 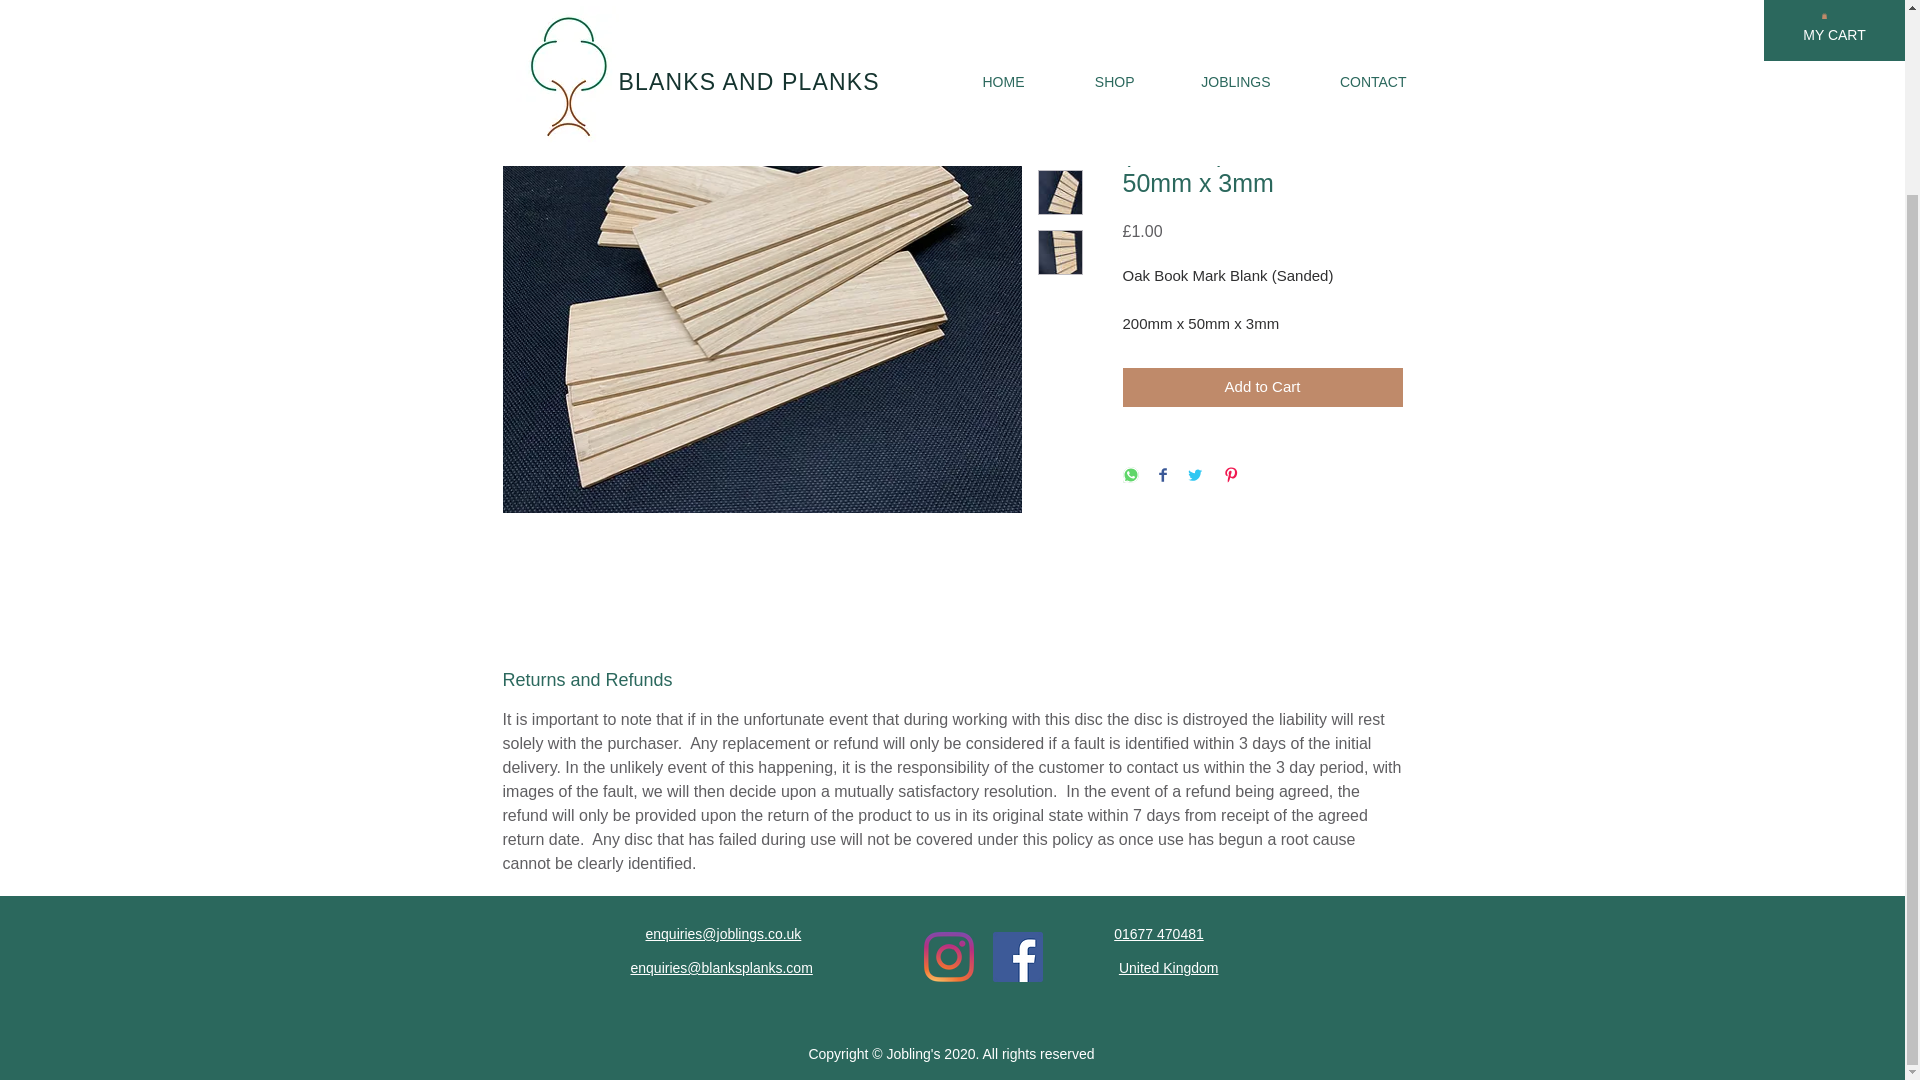 What do you see at coordinates (1158, 933) in the screenshot?
I see `01677 470481` at bounding box center [1158, 933].